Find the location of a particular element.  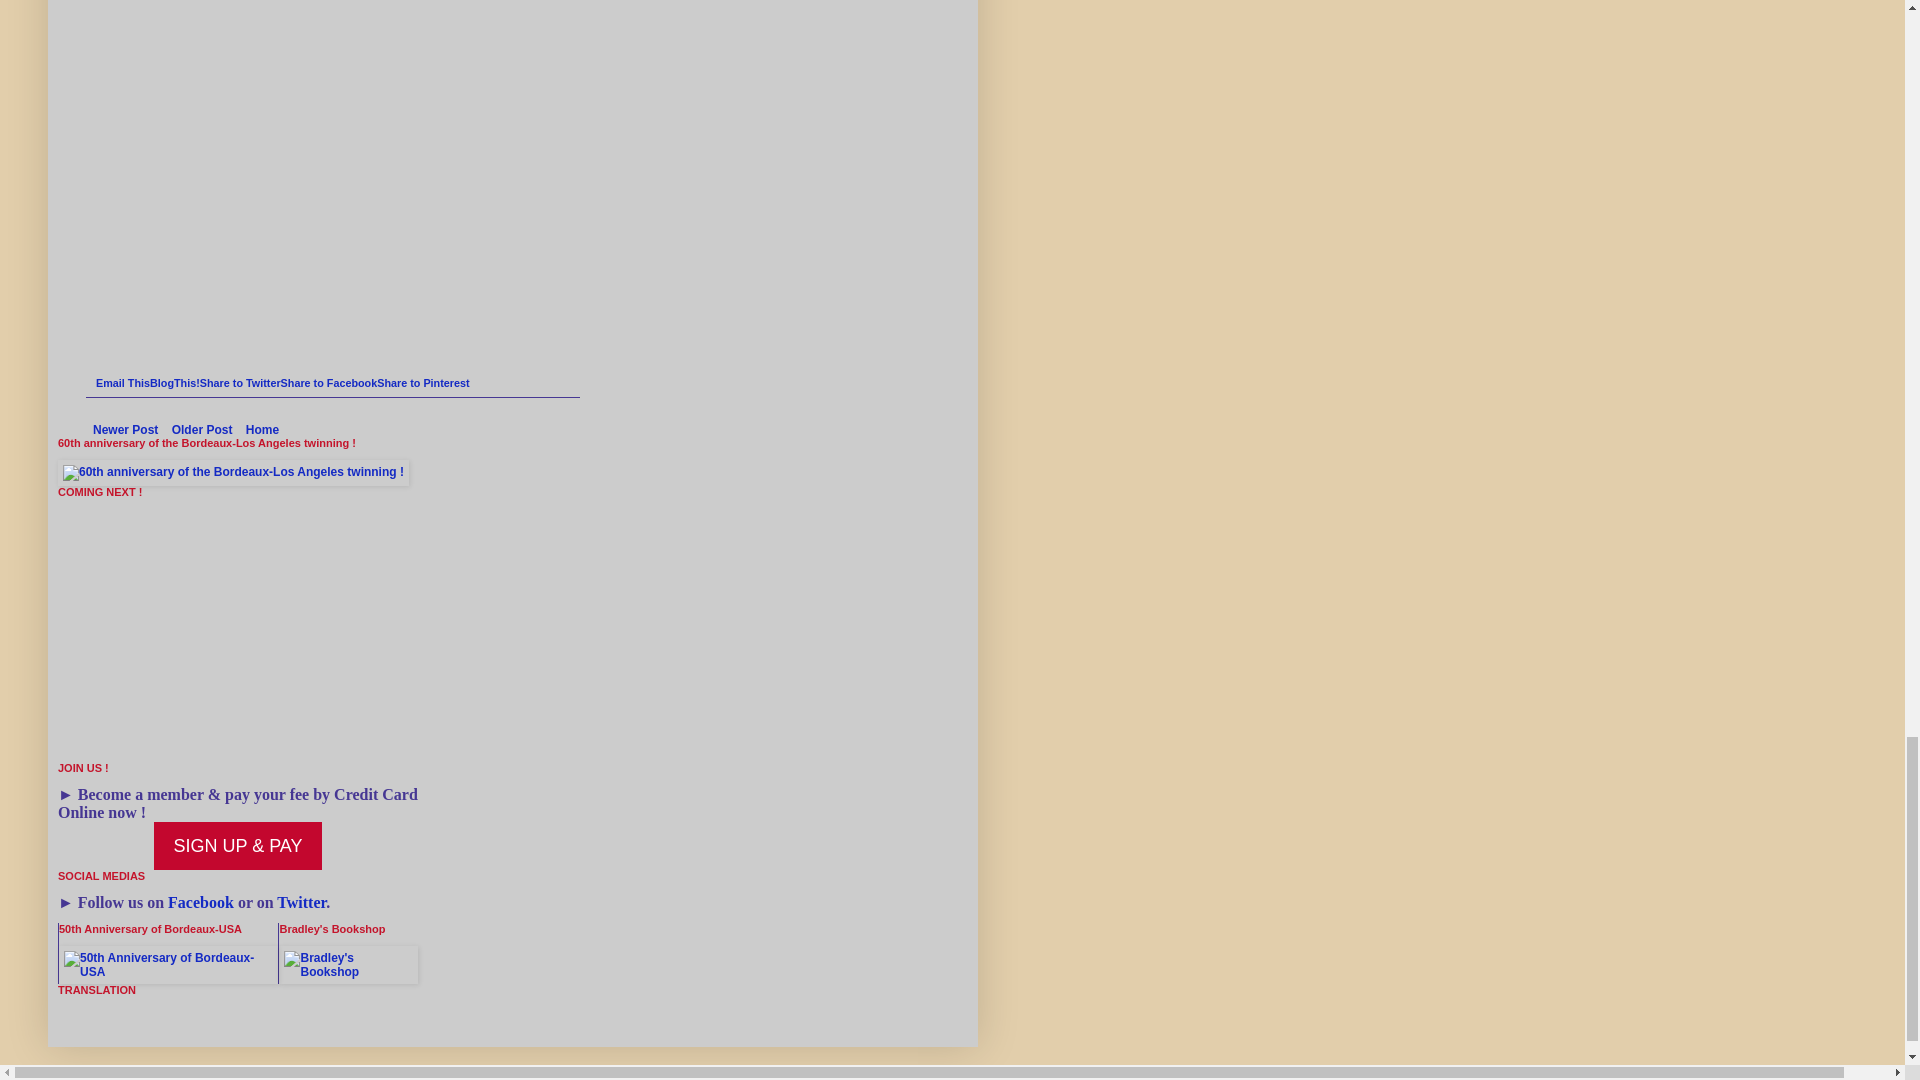

Newer Post is located at coordinates (126, 429).